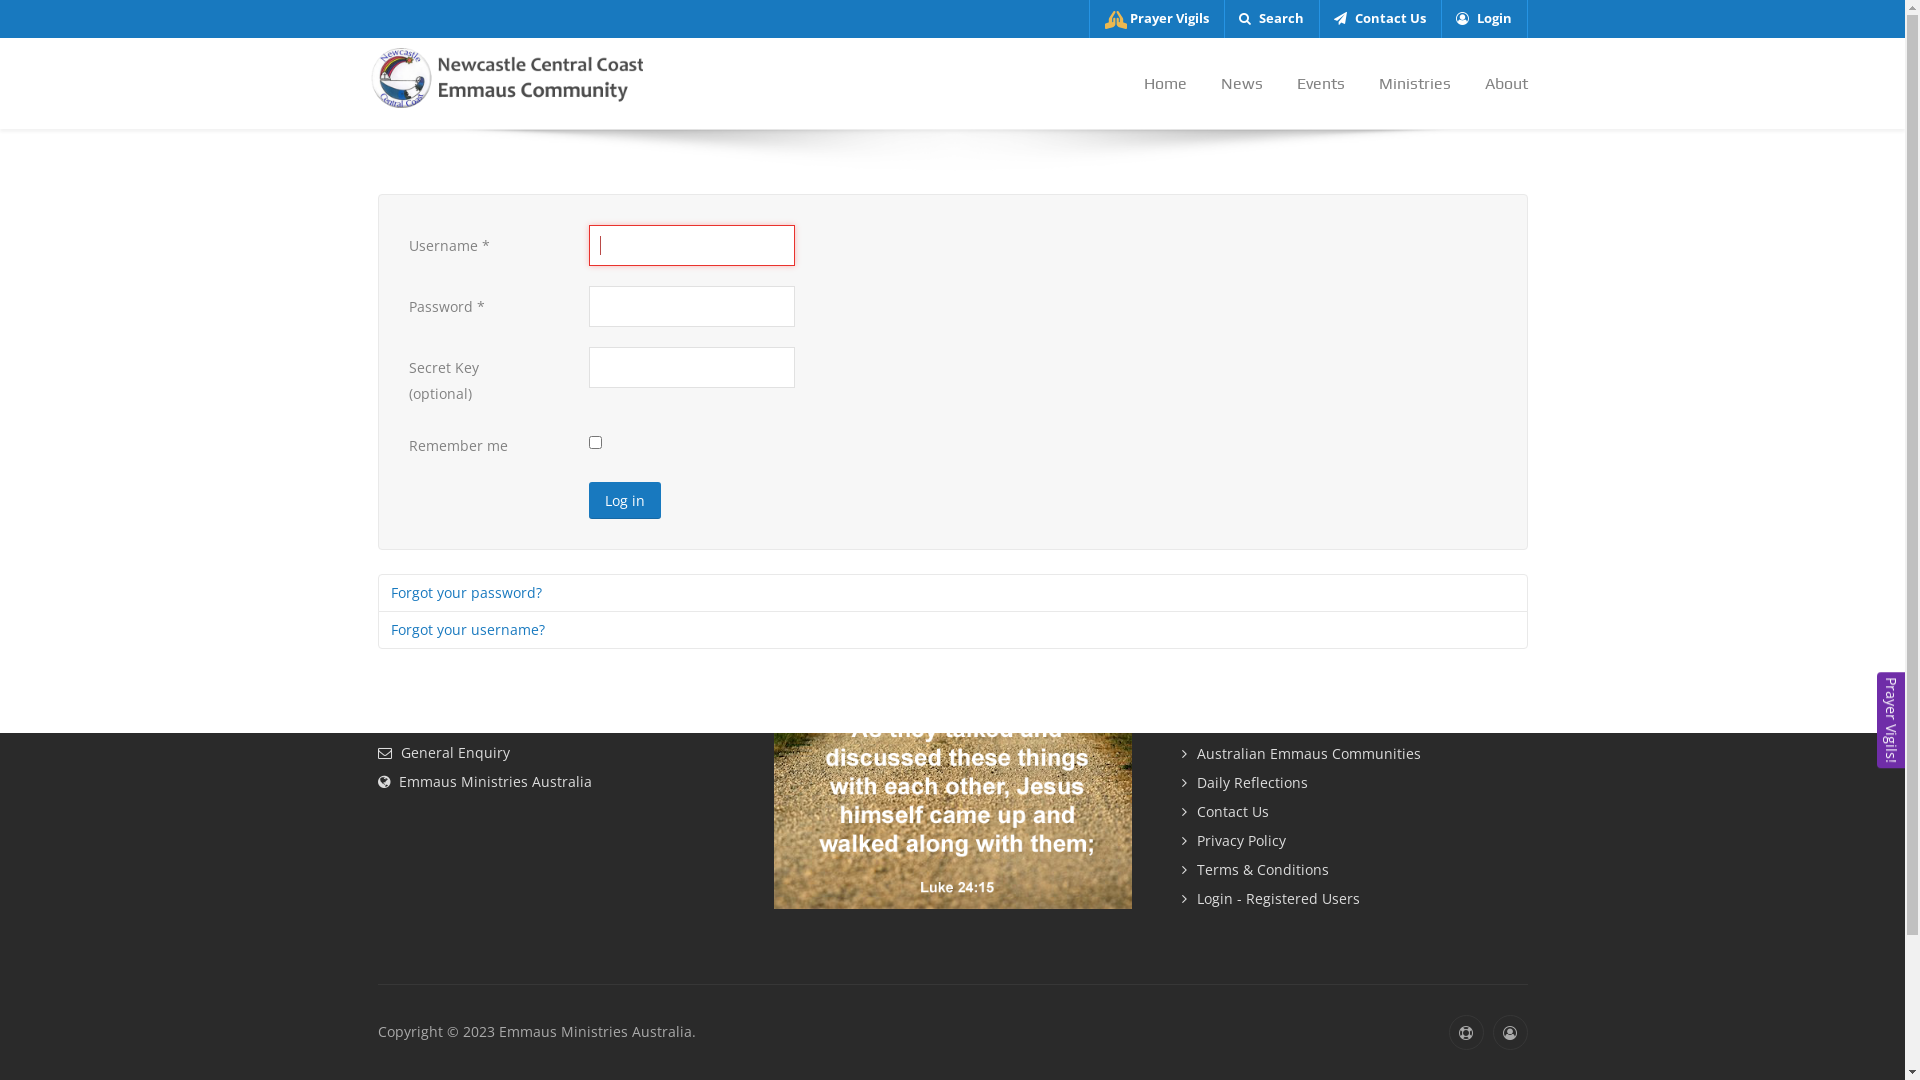  I want to click on Search, so click(1272, 19).